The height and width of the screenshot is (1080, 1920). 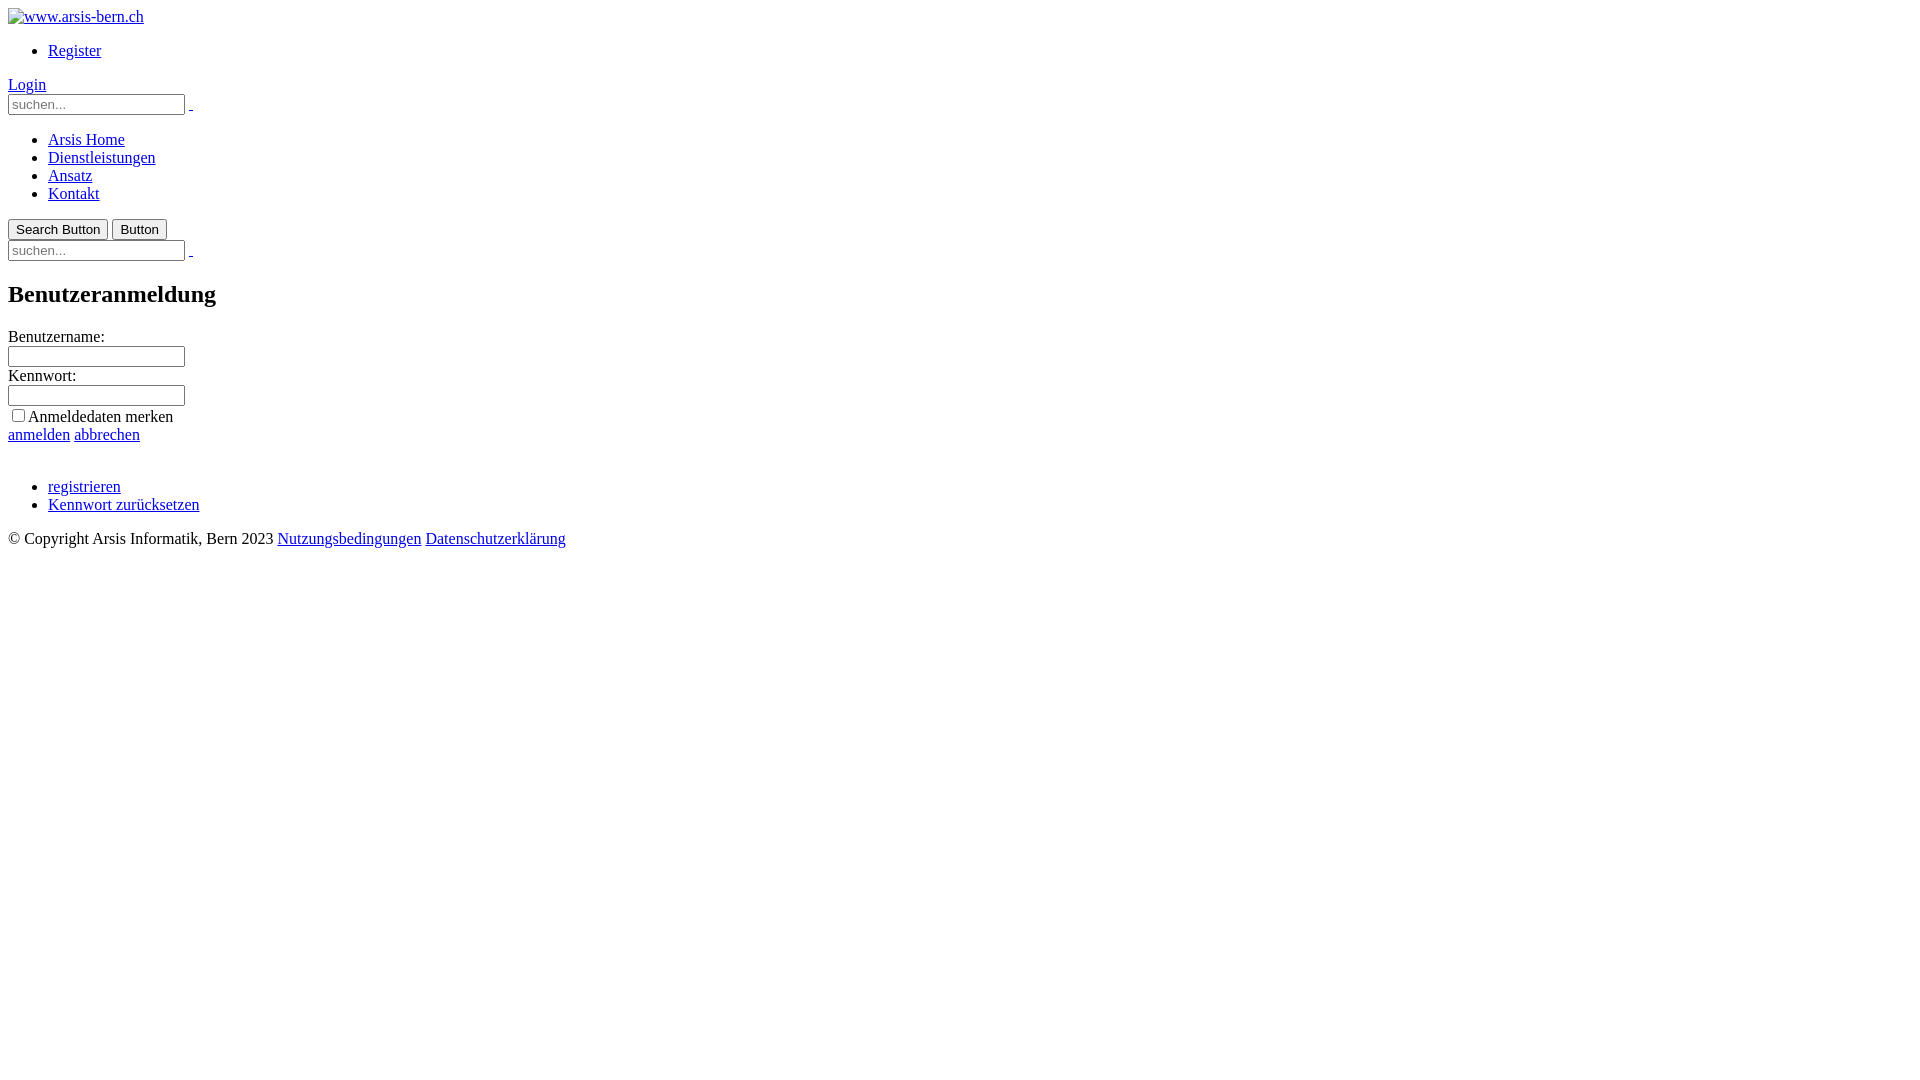 I want to click on Nutzungsbedingungen, so click(x=349, y=538).